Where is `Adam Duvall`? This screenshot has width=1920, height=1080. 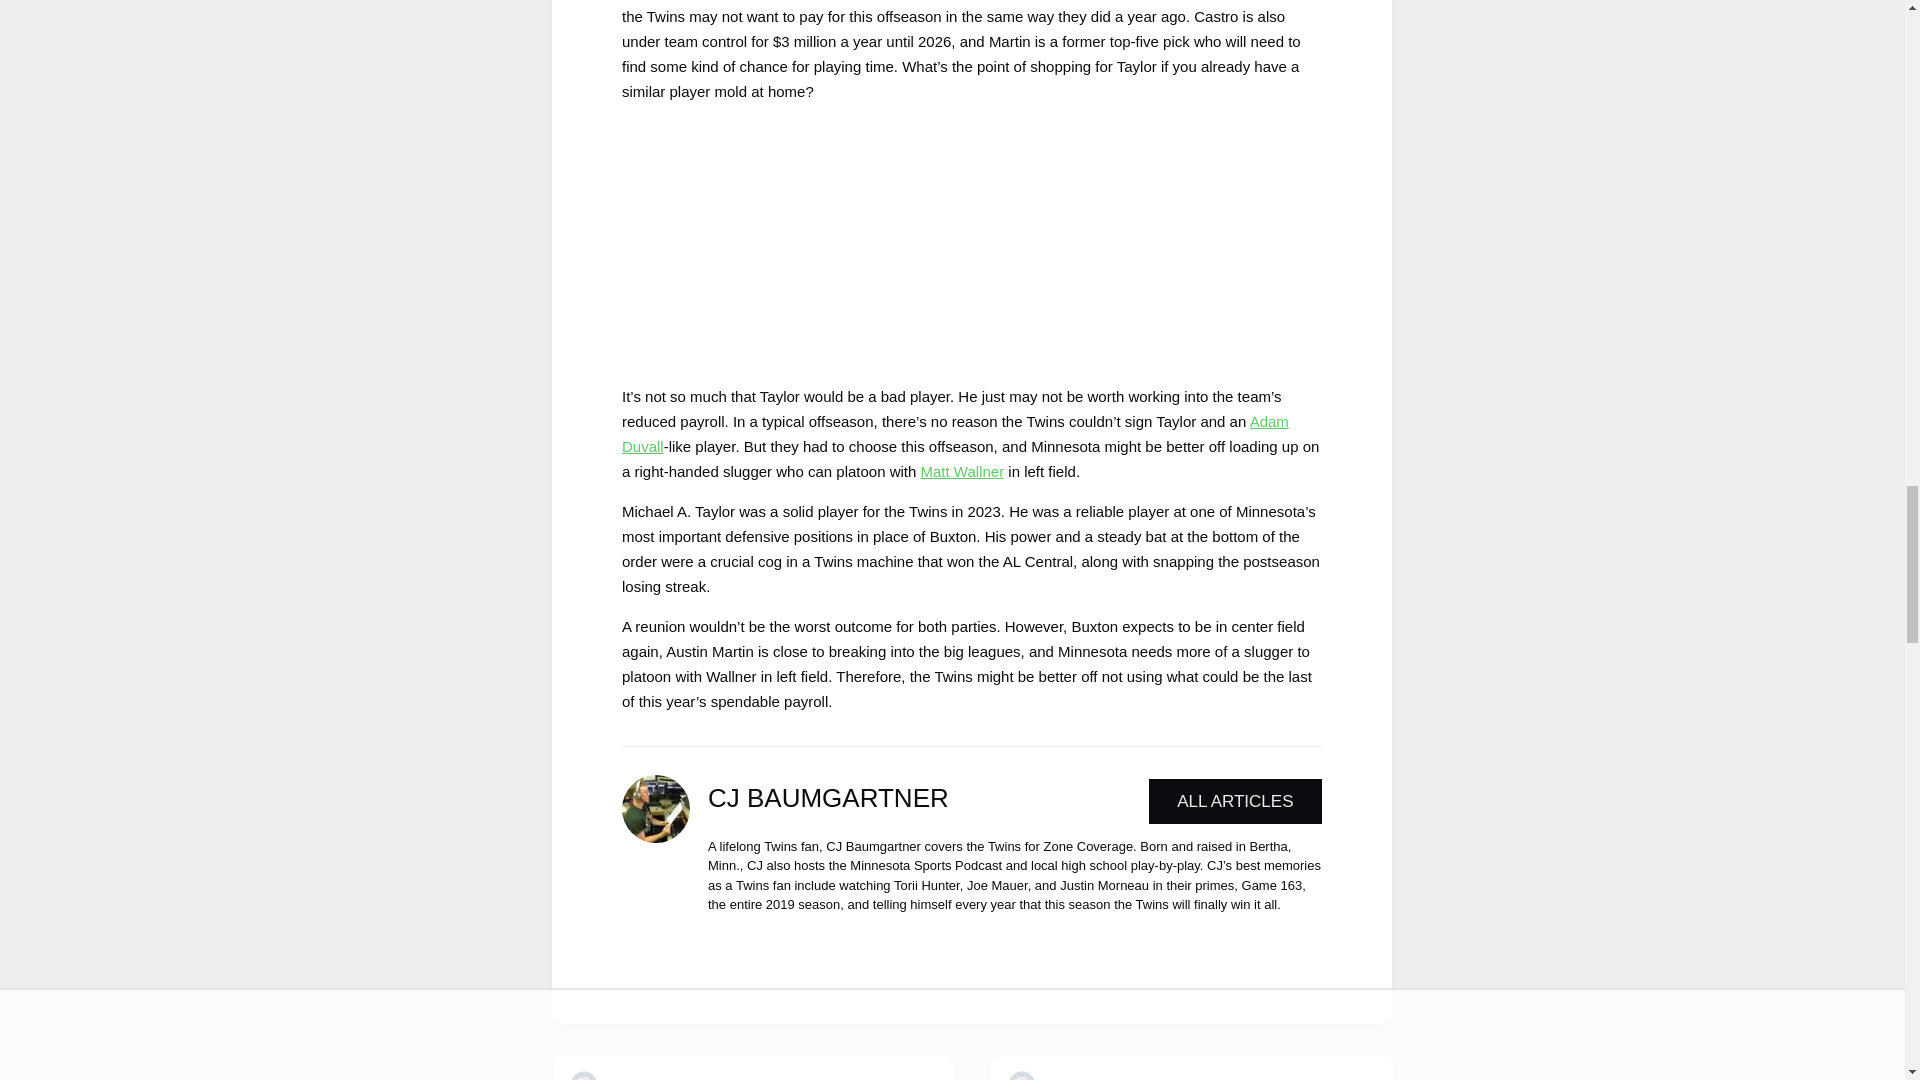
Adam Duvall is located at coordinates (955, 433).